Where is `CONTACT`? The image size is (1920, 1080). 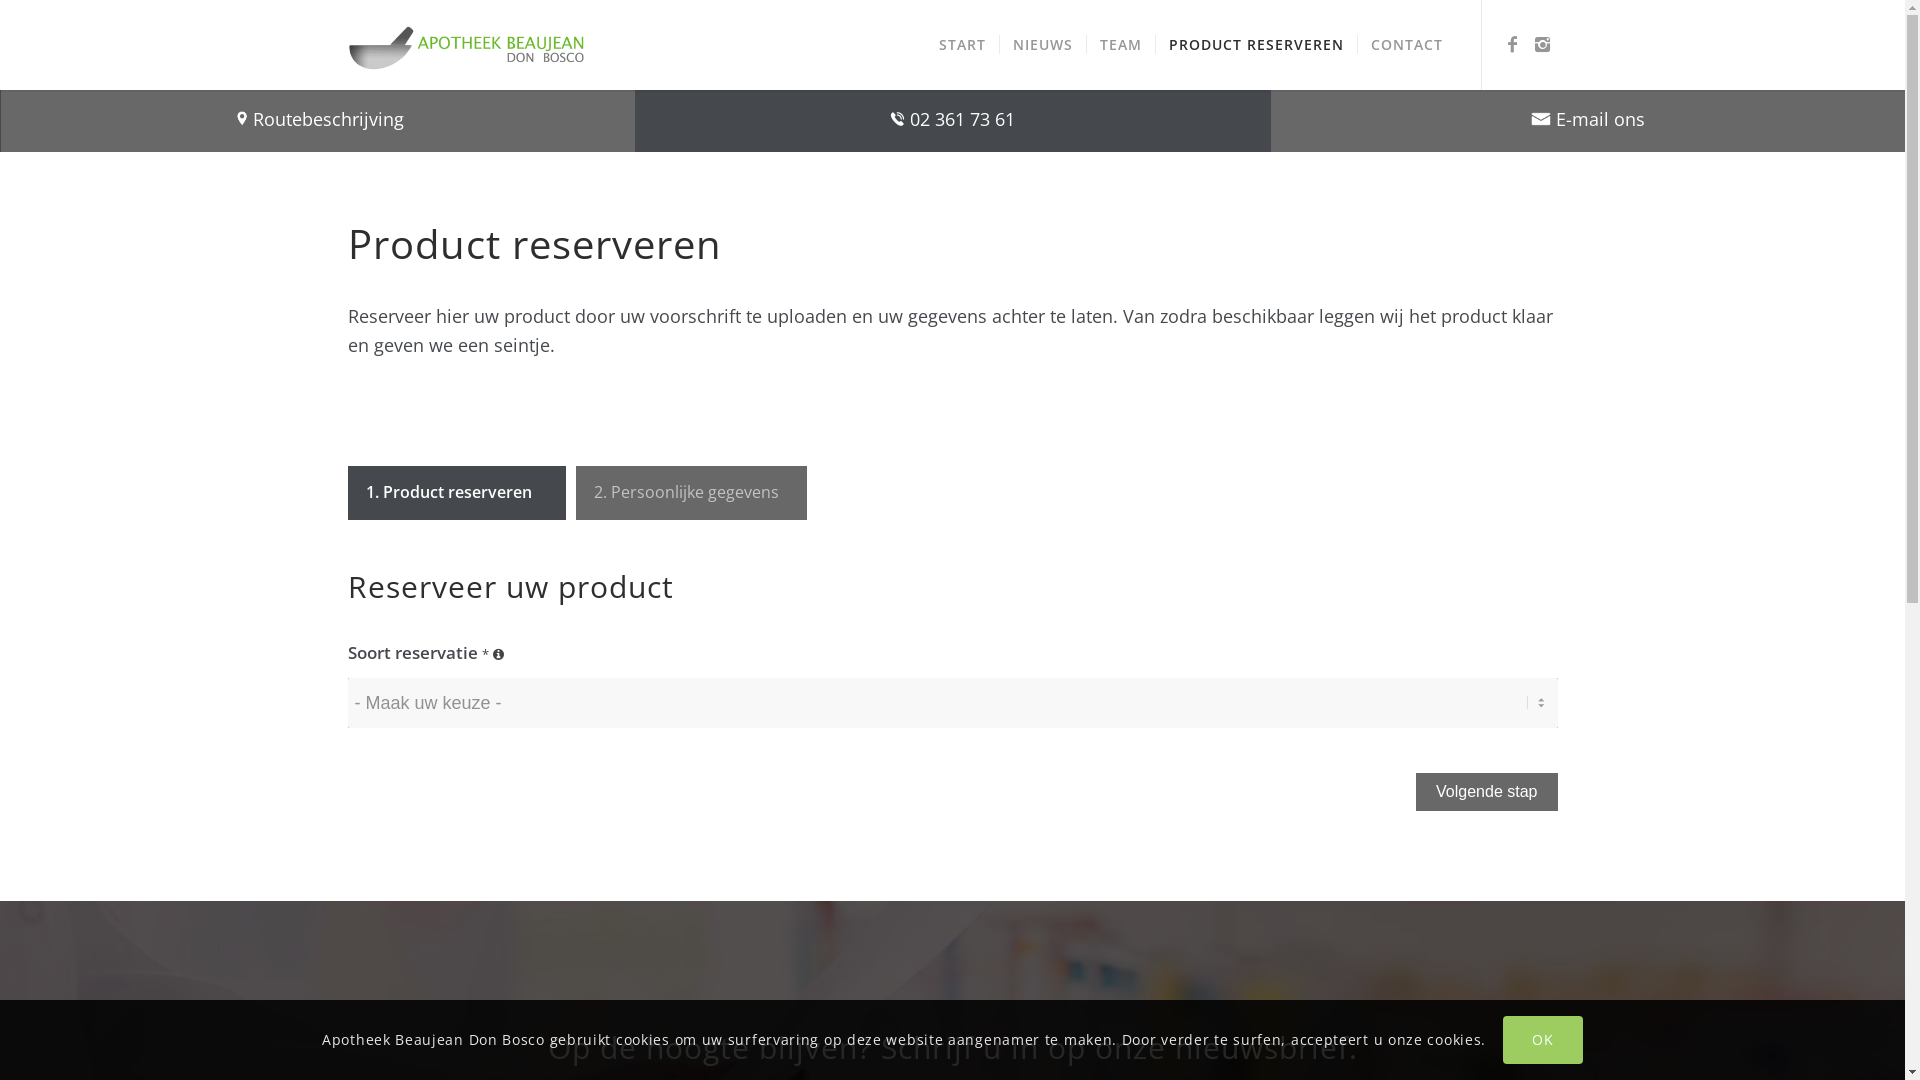 CONTACT is located at coordinates (1406, 45).